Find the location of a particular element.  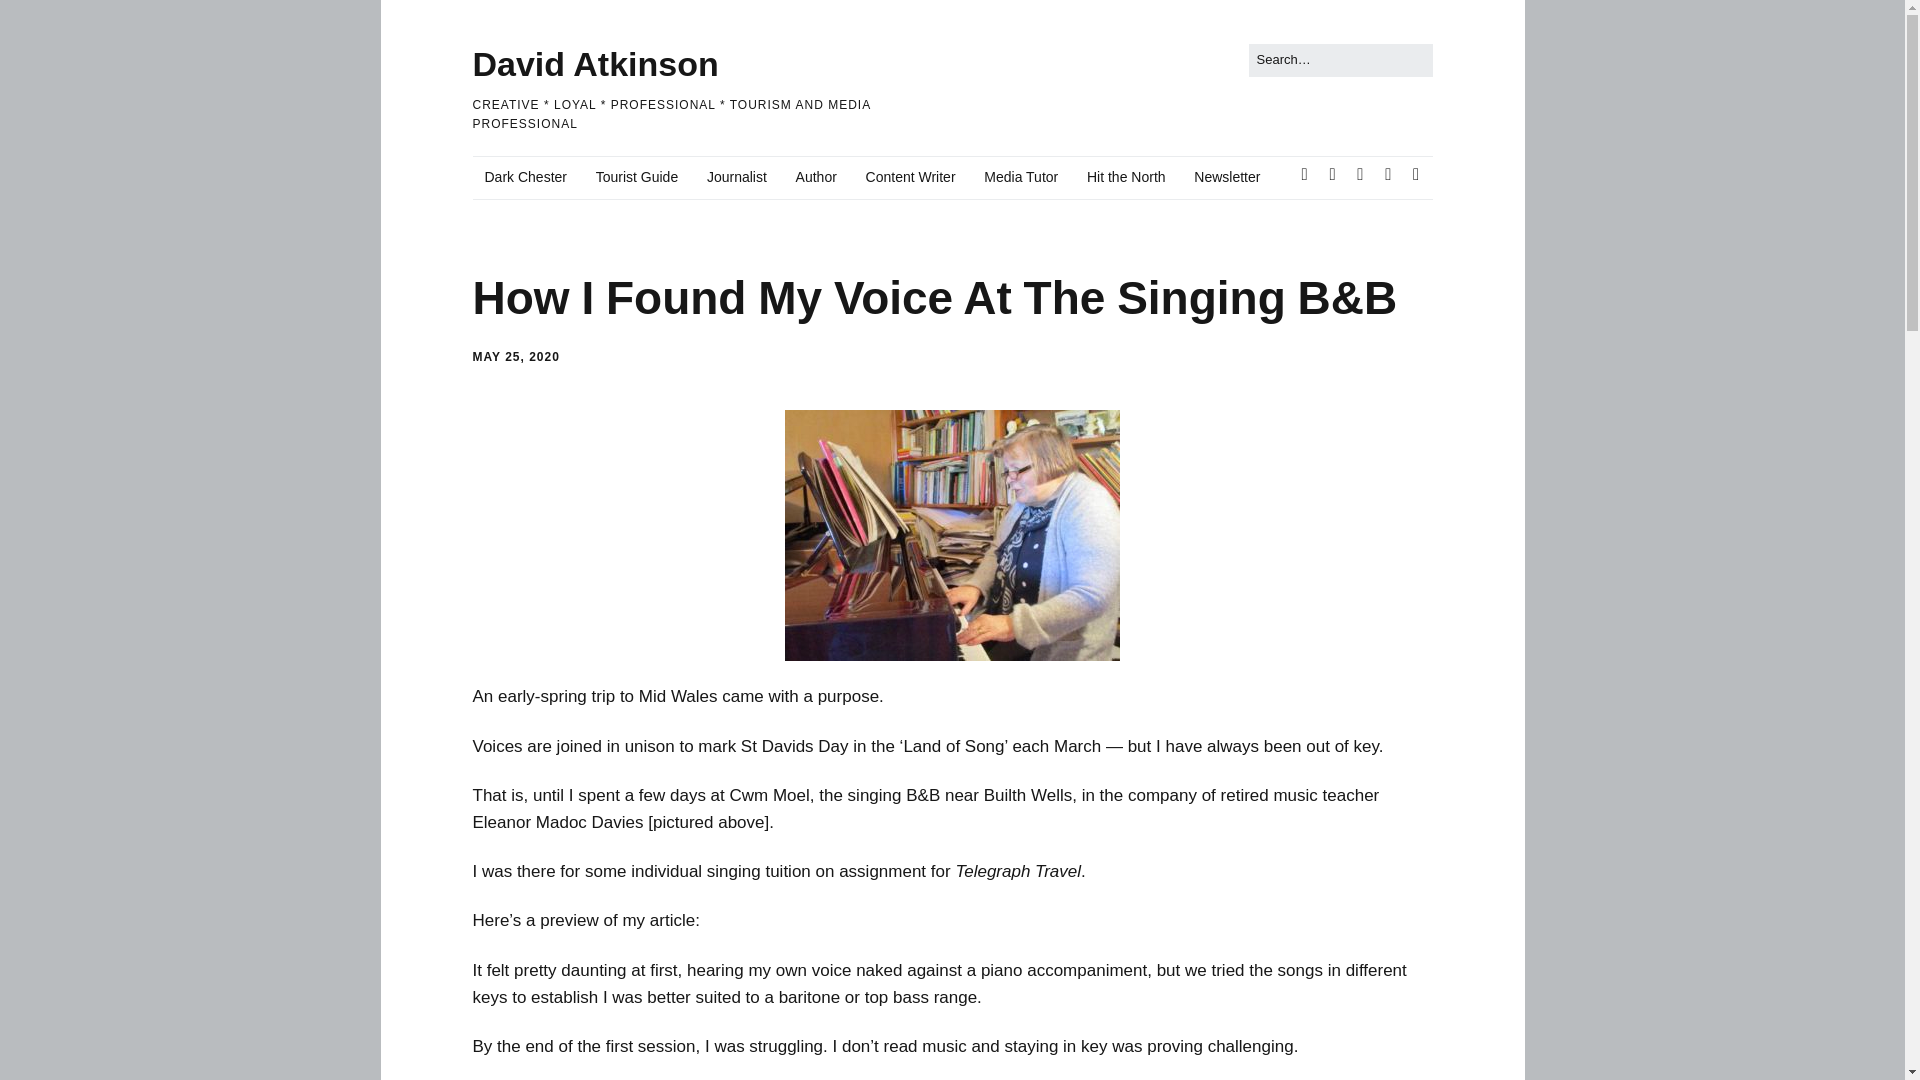

Content Writer is located at coordinates (910, 177).